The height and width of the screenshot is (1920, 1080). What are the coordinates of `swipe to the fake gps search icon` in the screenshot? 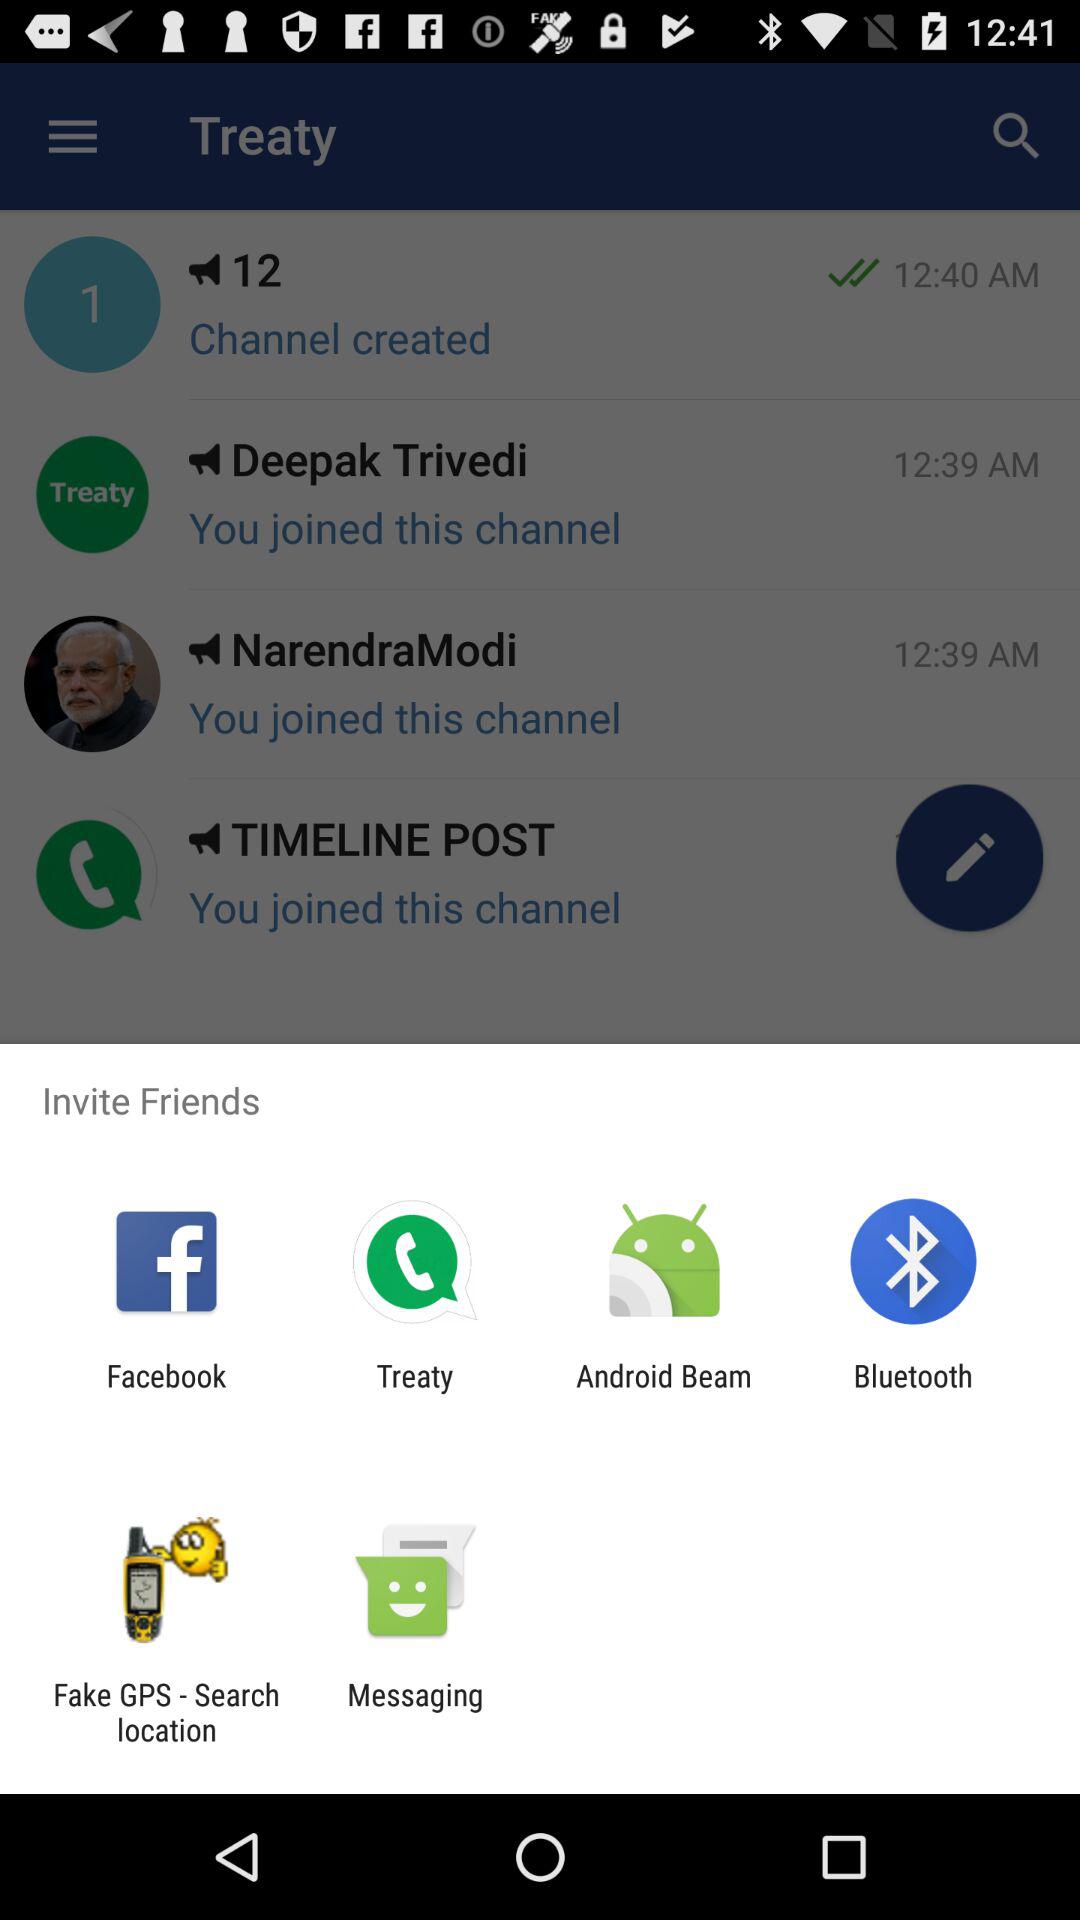 It's located at (166, 1712).